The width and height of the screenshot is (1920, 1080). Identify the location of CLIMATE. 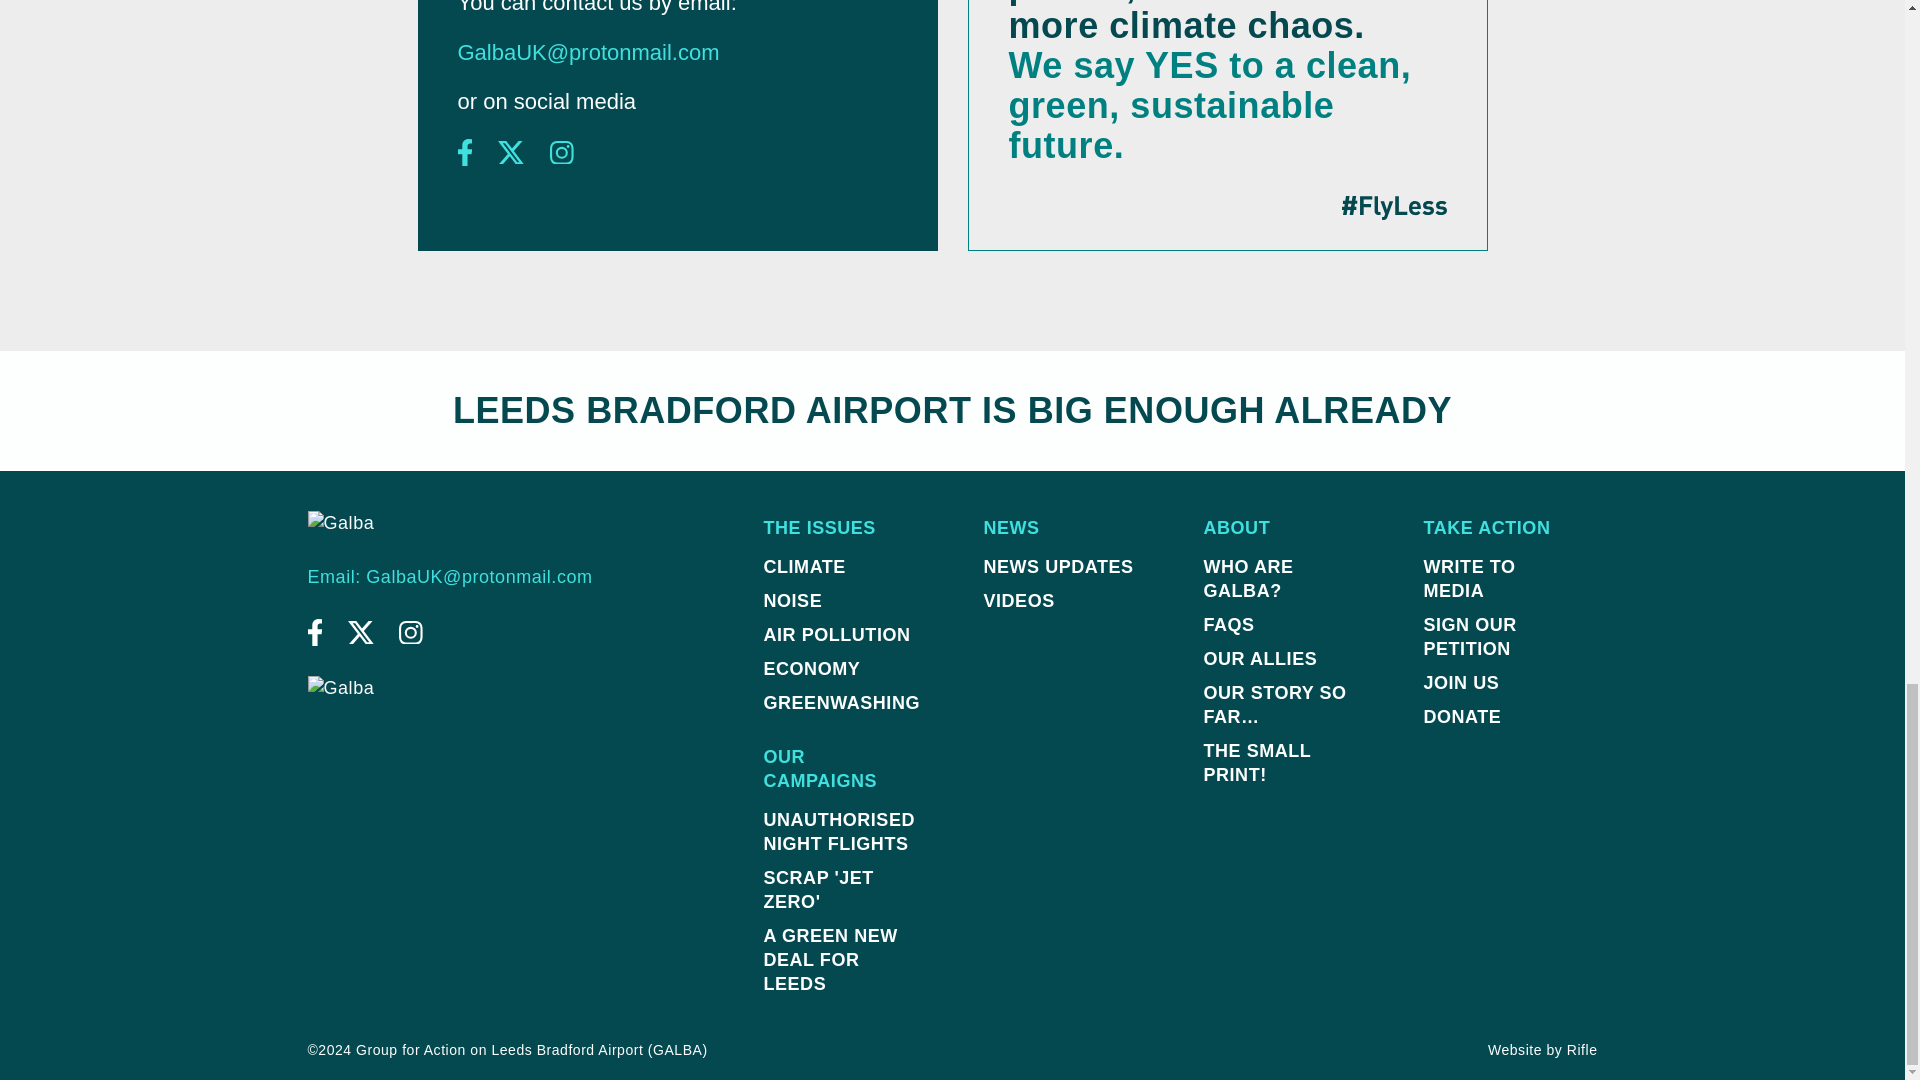
(841, 566).